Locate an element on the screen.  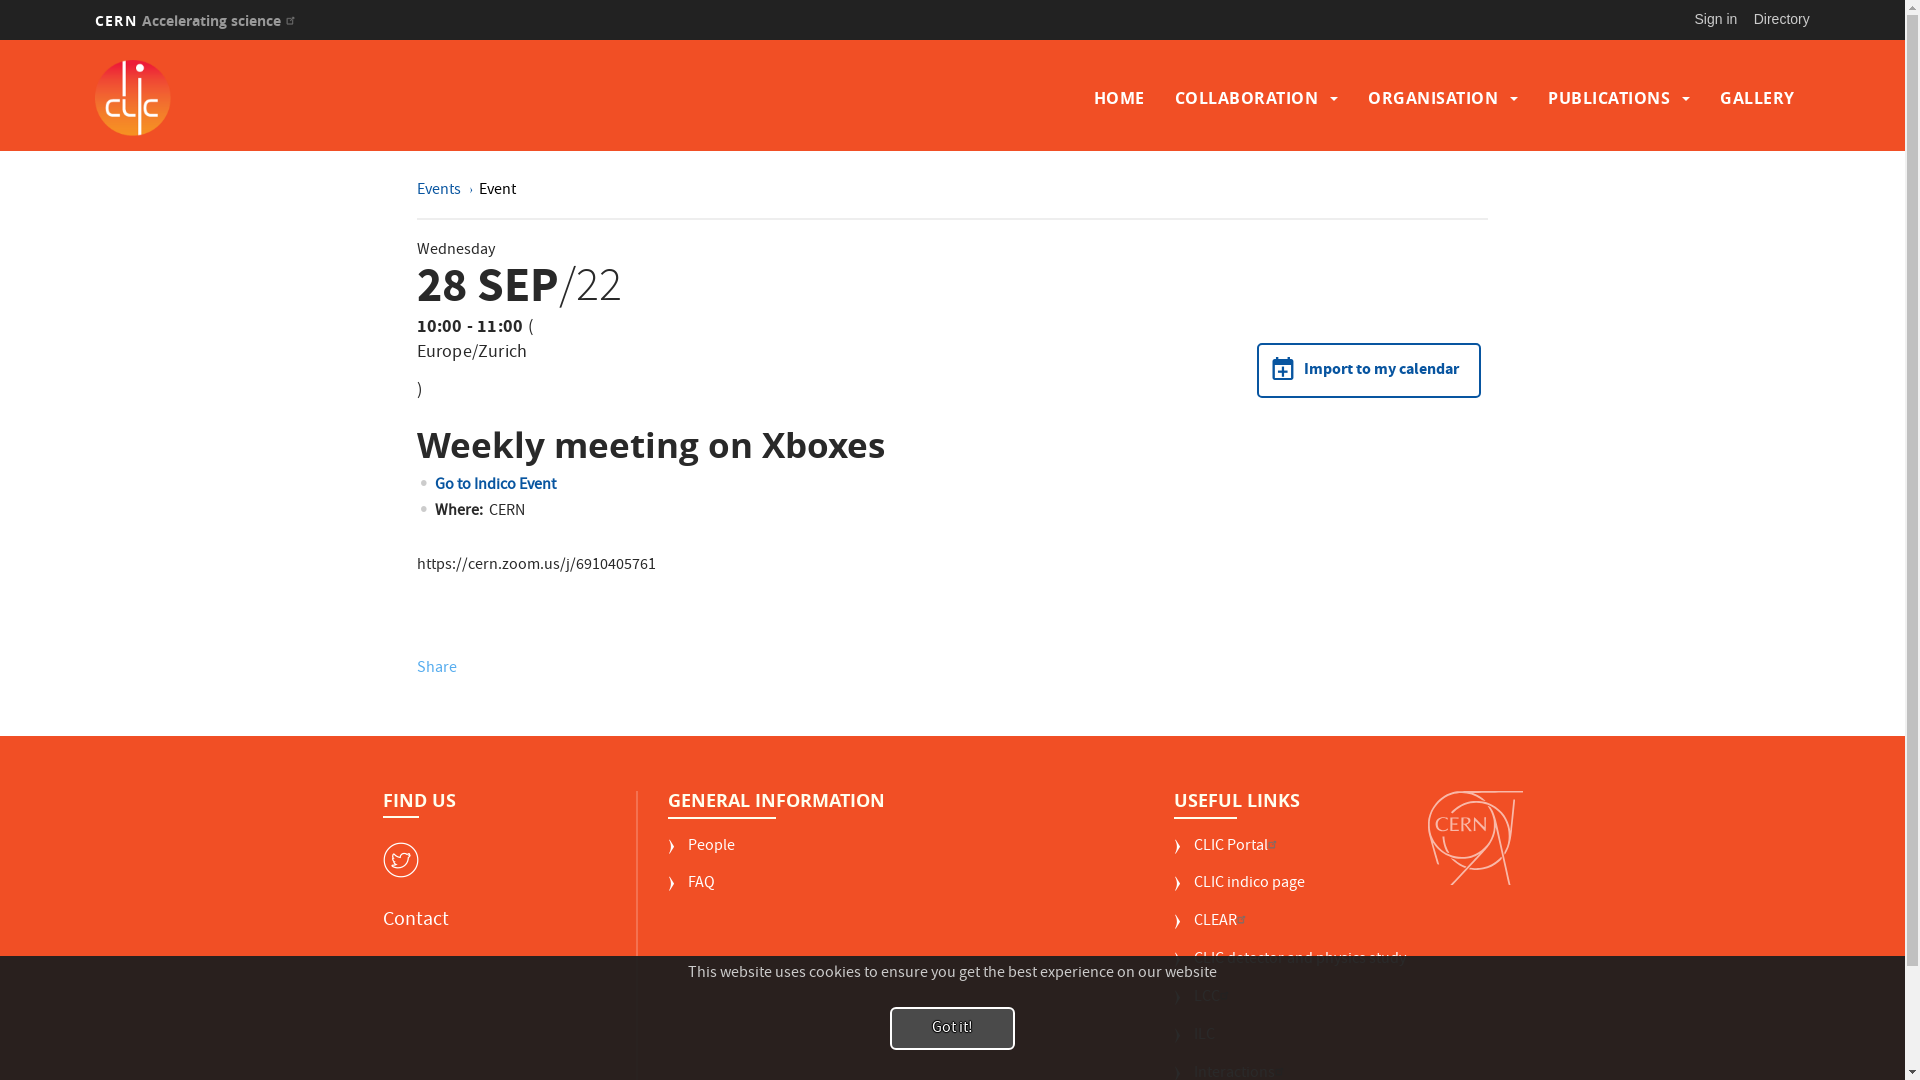
Sign in is located at coordinates (1716, 19).